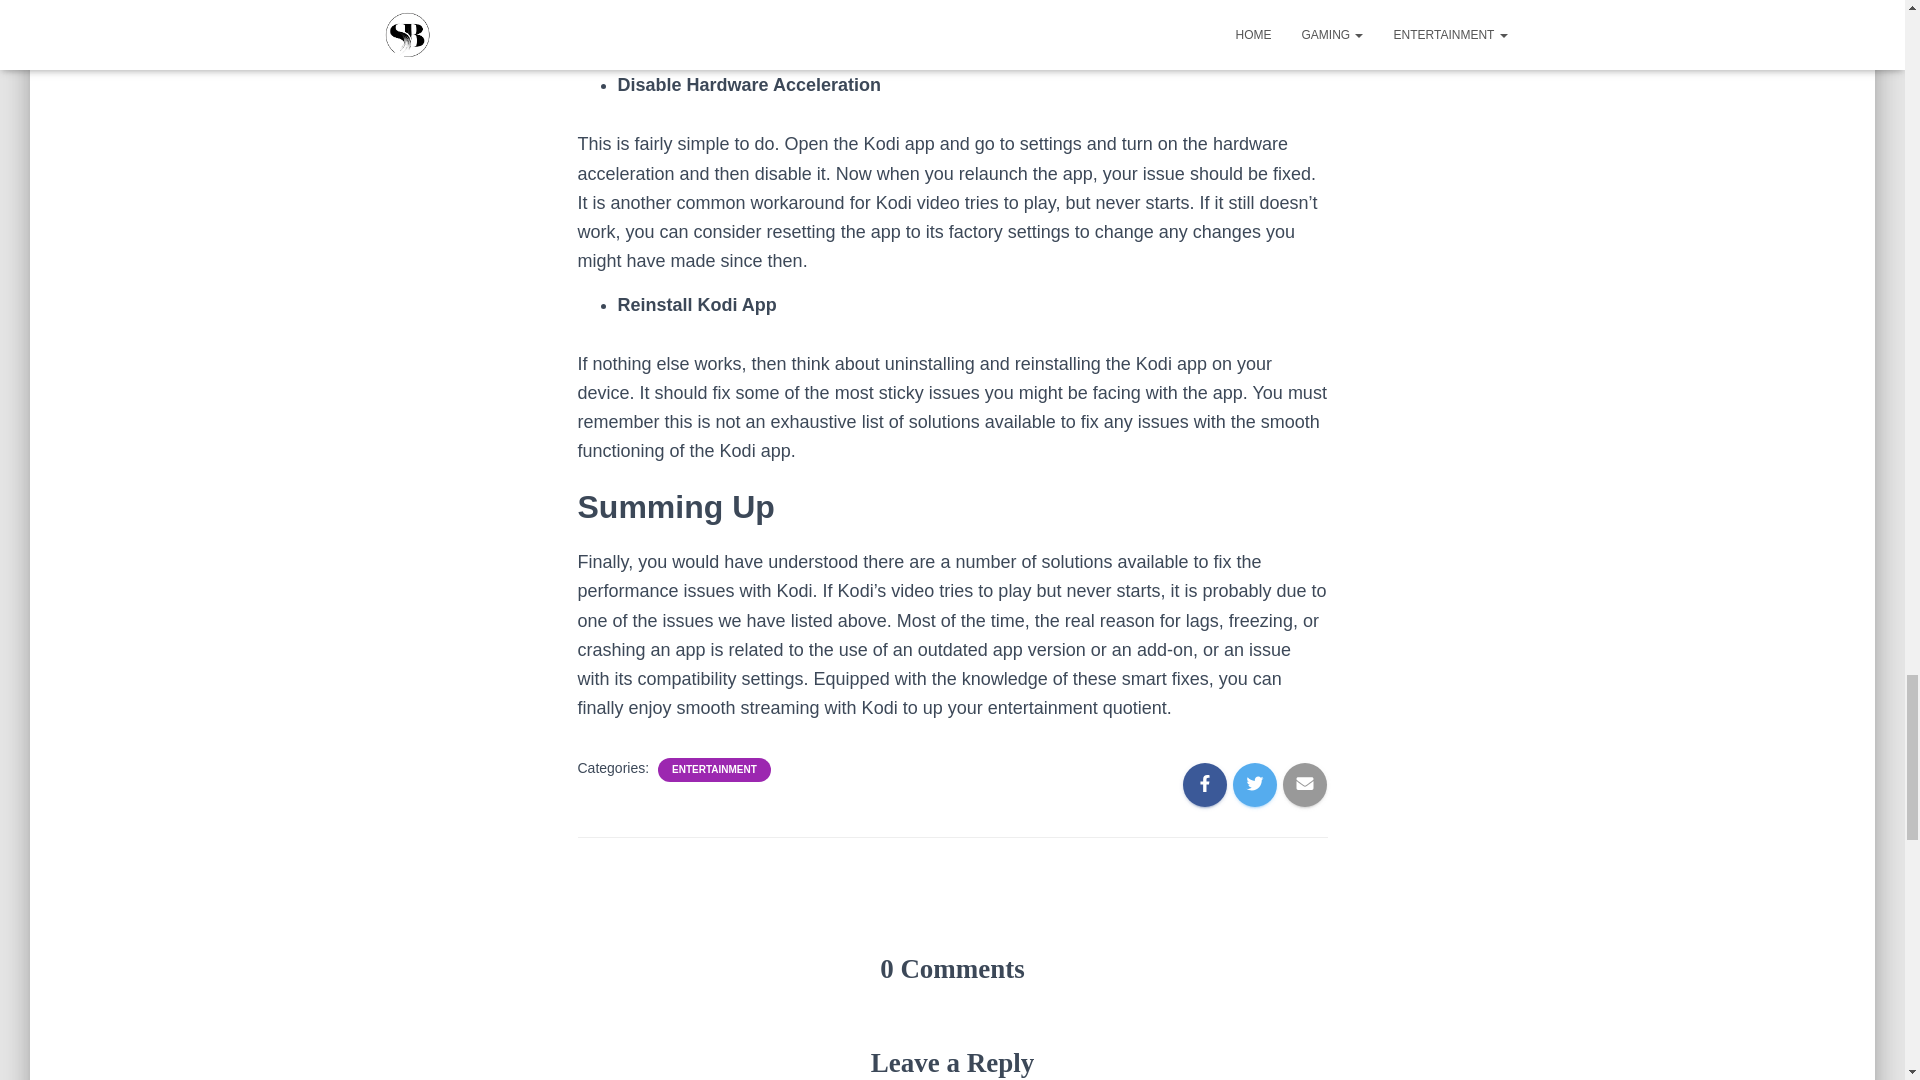 The image size is (1920, 1080). What do you see at coordinates (714, 769) in the screenshot?
I see `ENTERTAINMENT` at bounding box center [714, 769].